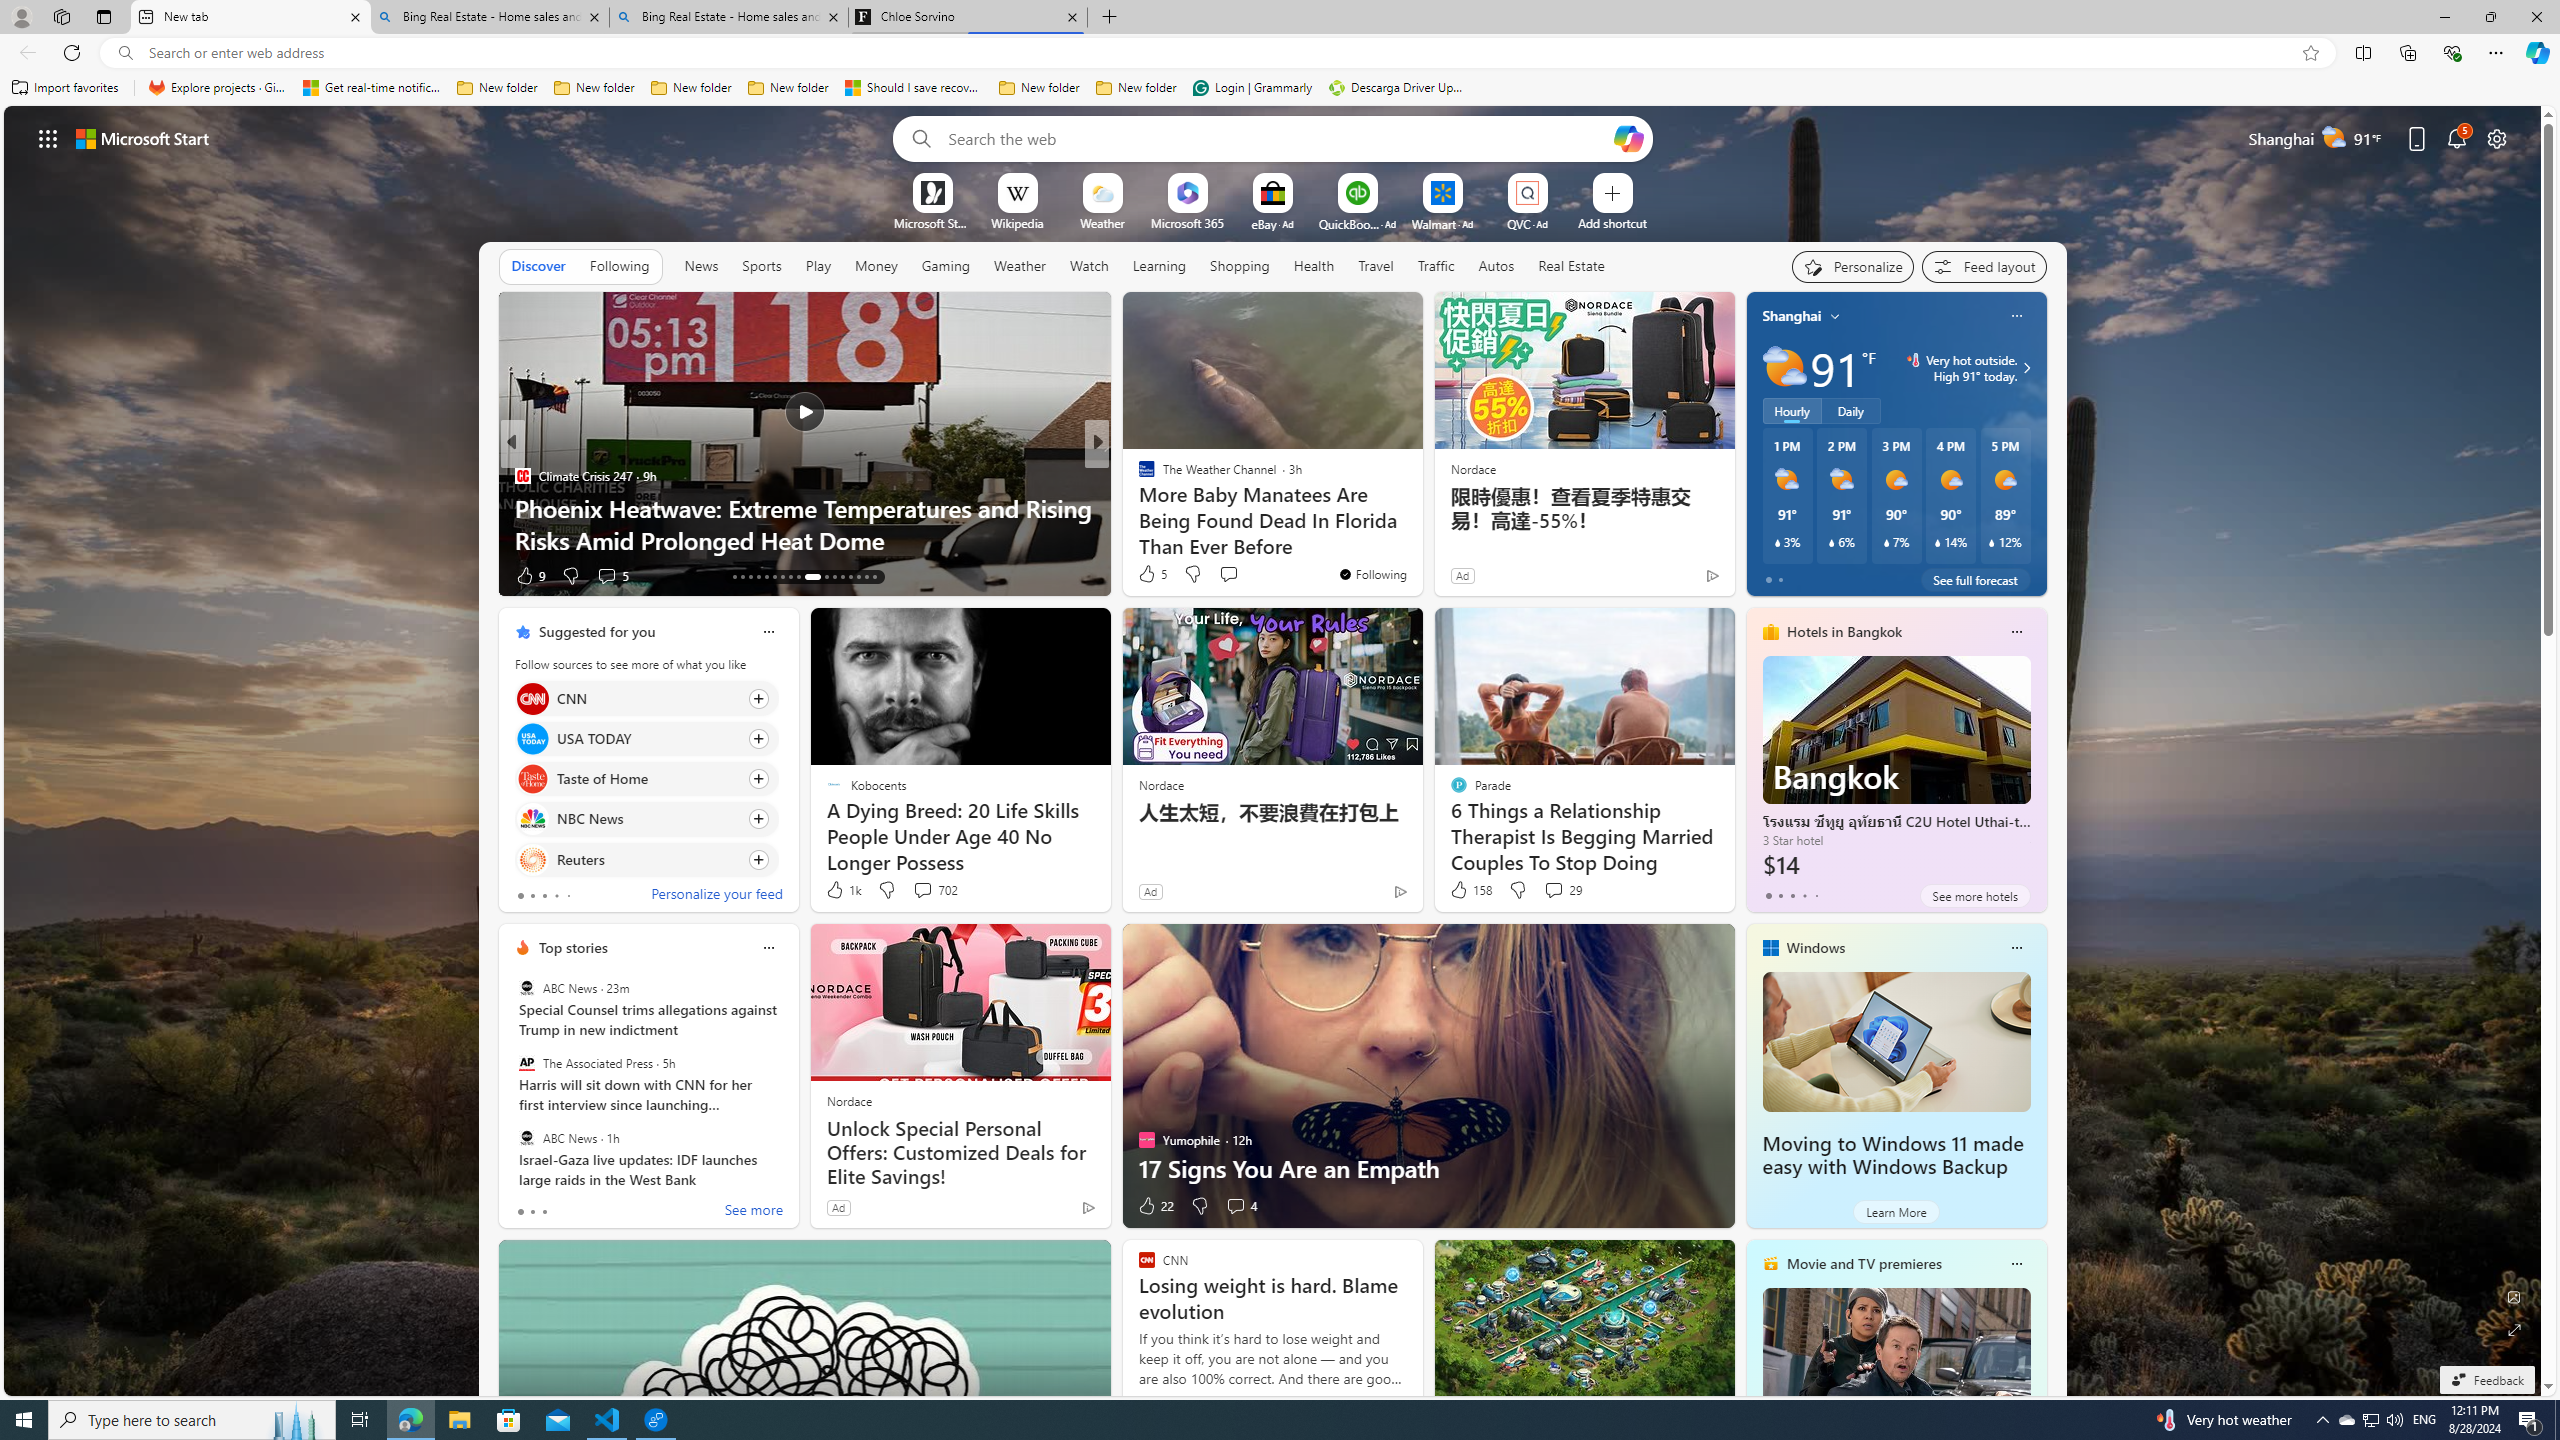 This screenshot has height=1440, width=2560. I want to click on 5 Like, so click(1152, 574).